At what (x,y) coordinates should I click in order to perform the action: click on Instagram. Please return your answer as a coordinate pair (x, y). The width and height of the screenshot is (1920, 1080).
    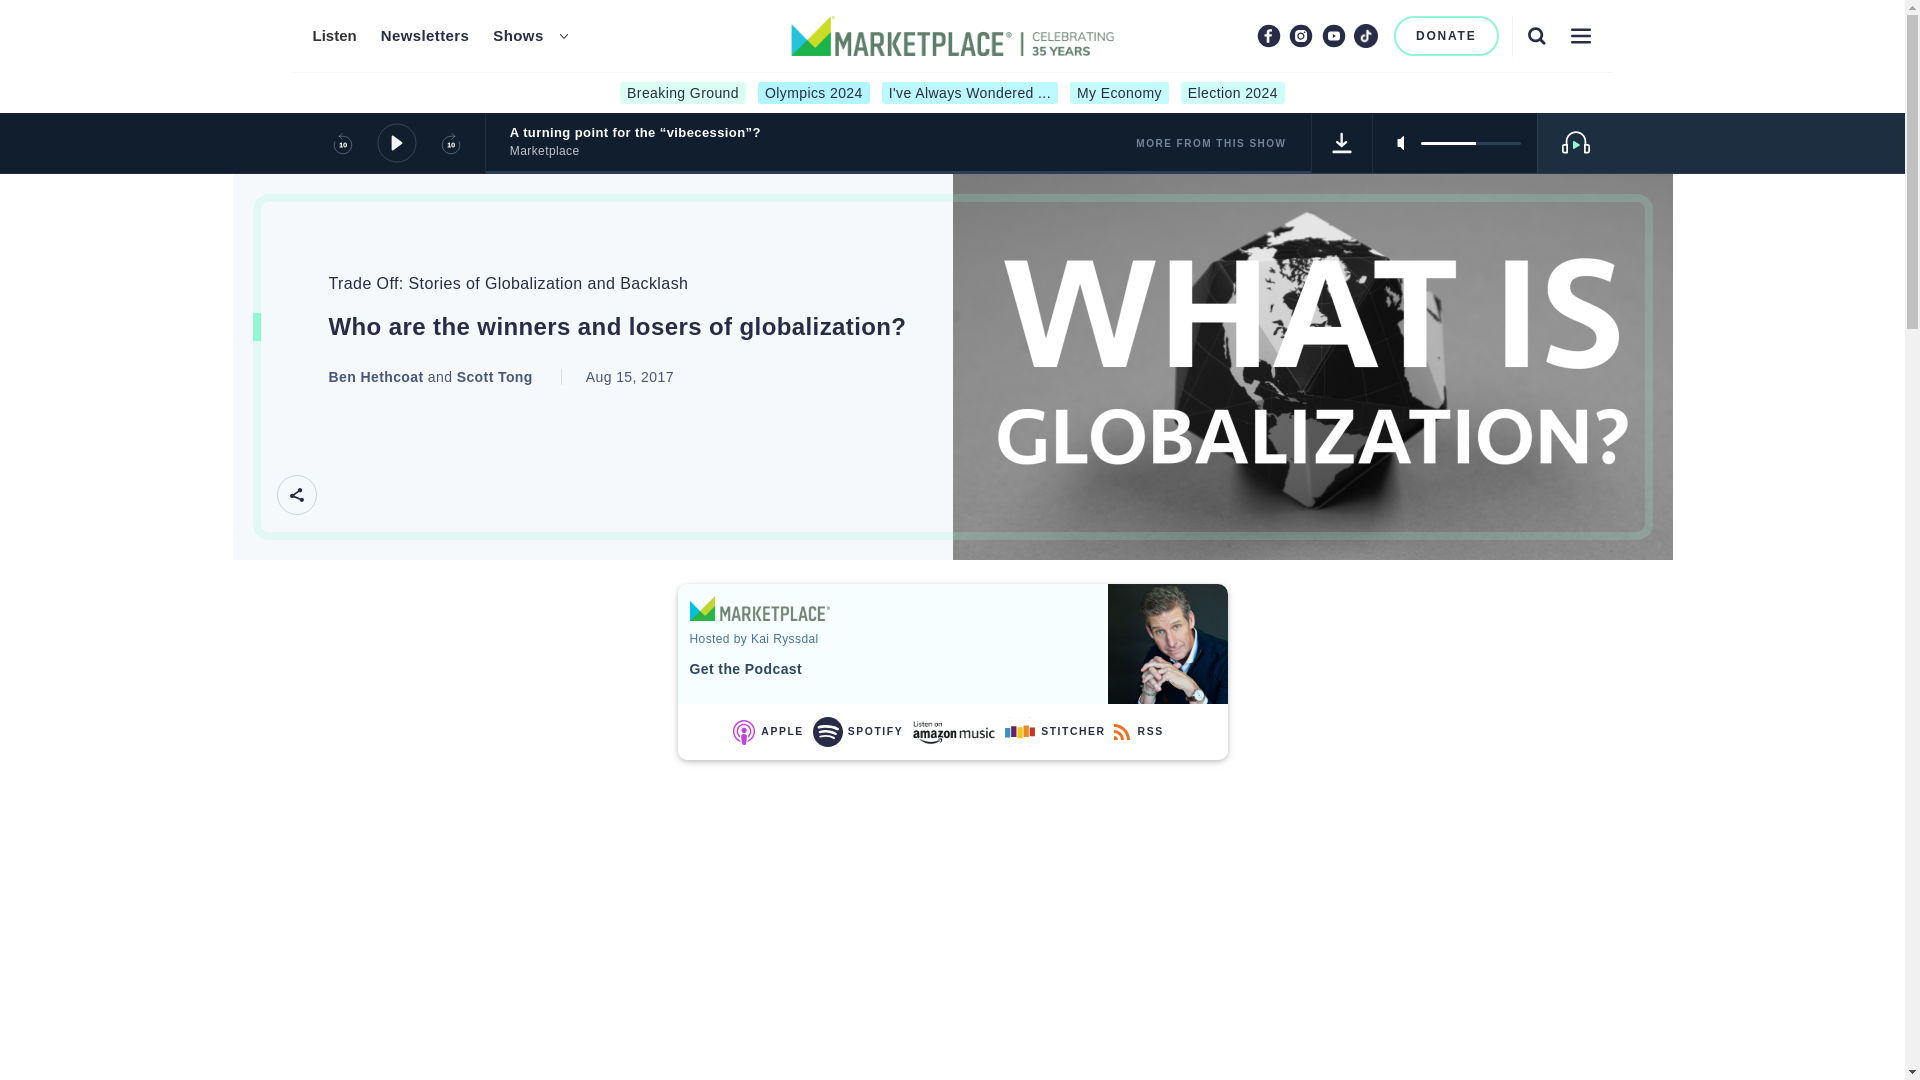
    Looking at the image, I should click on (1300, 35).